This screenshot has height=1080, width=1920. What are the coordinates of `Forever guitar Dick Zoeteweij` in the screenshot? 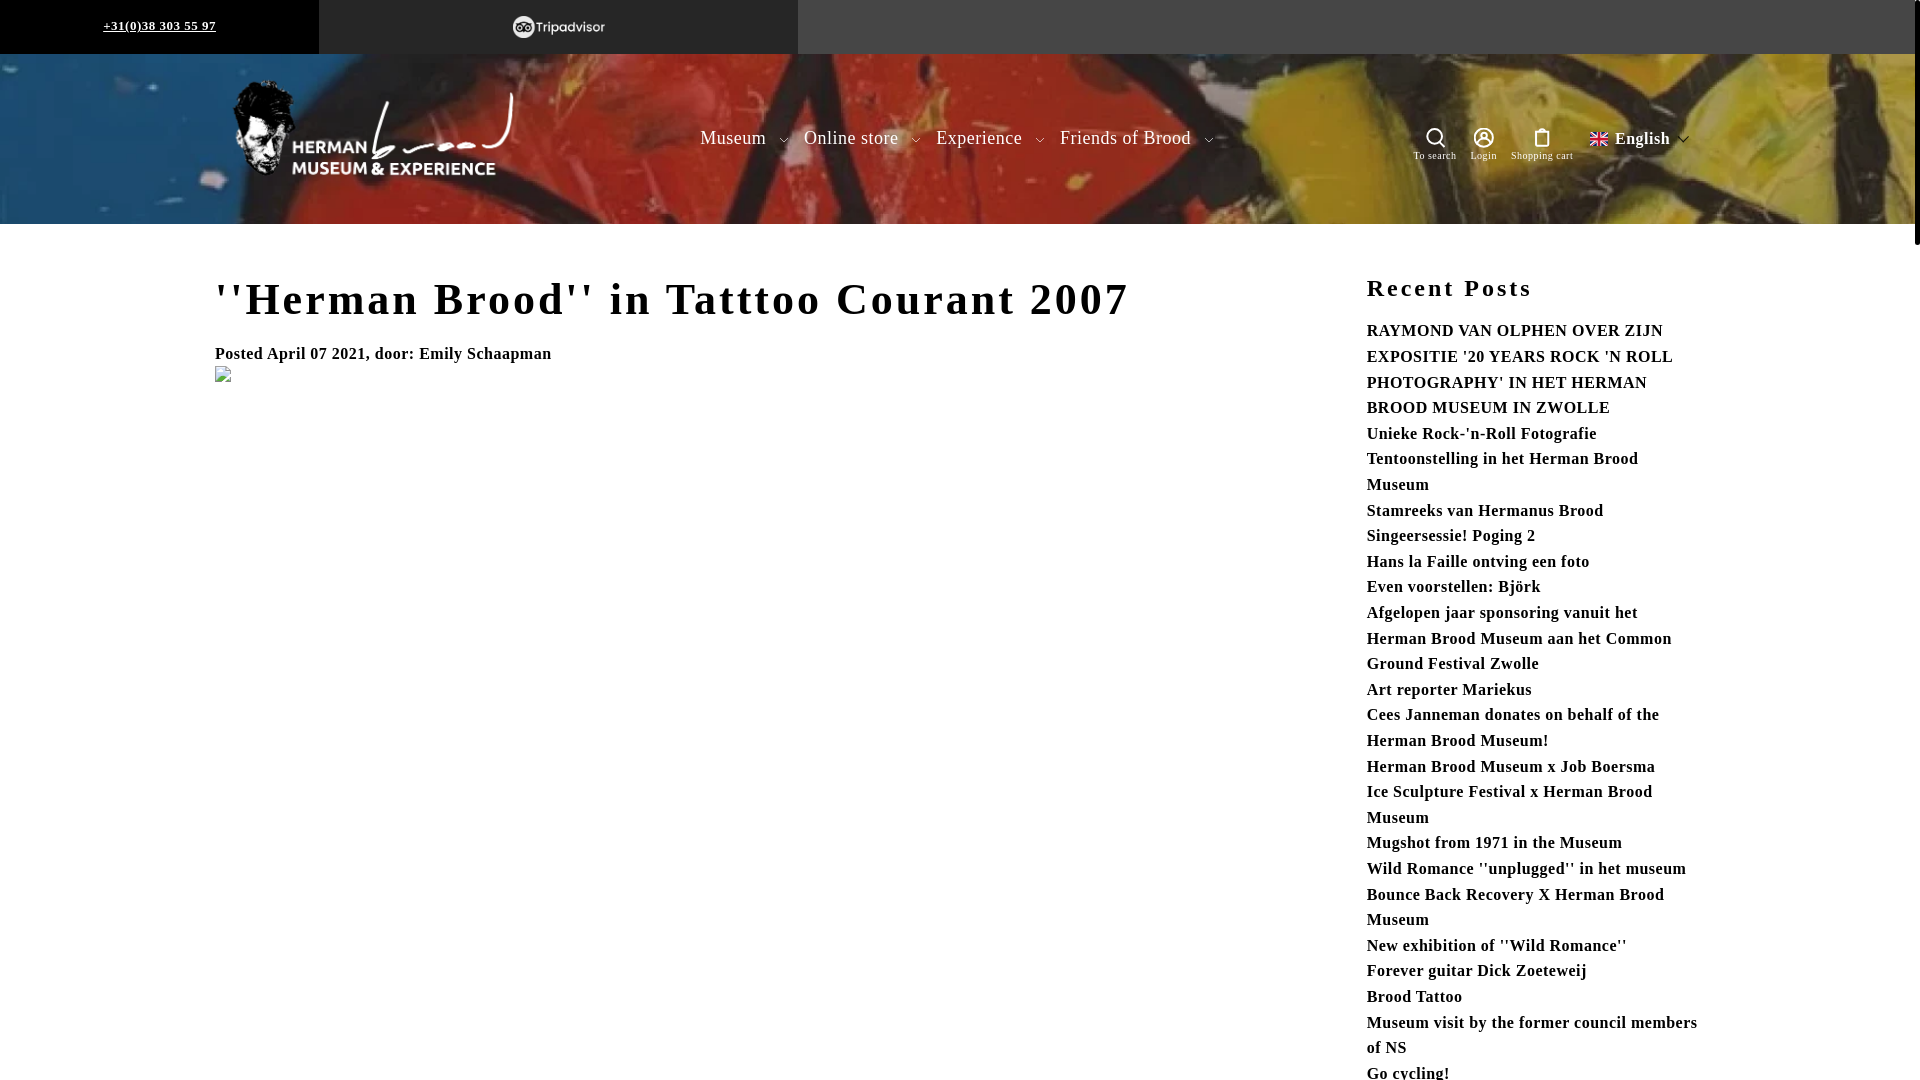 It's located at (1477, 970).